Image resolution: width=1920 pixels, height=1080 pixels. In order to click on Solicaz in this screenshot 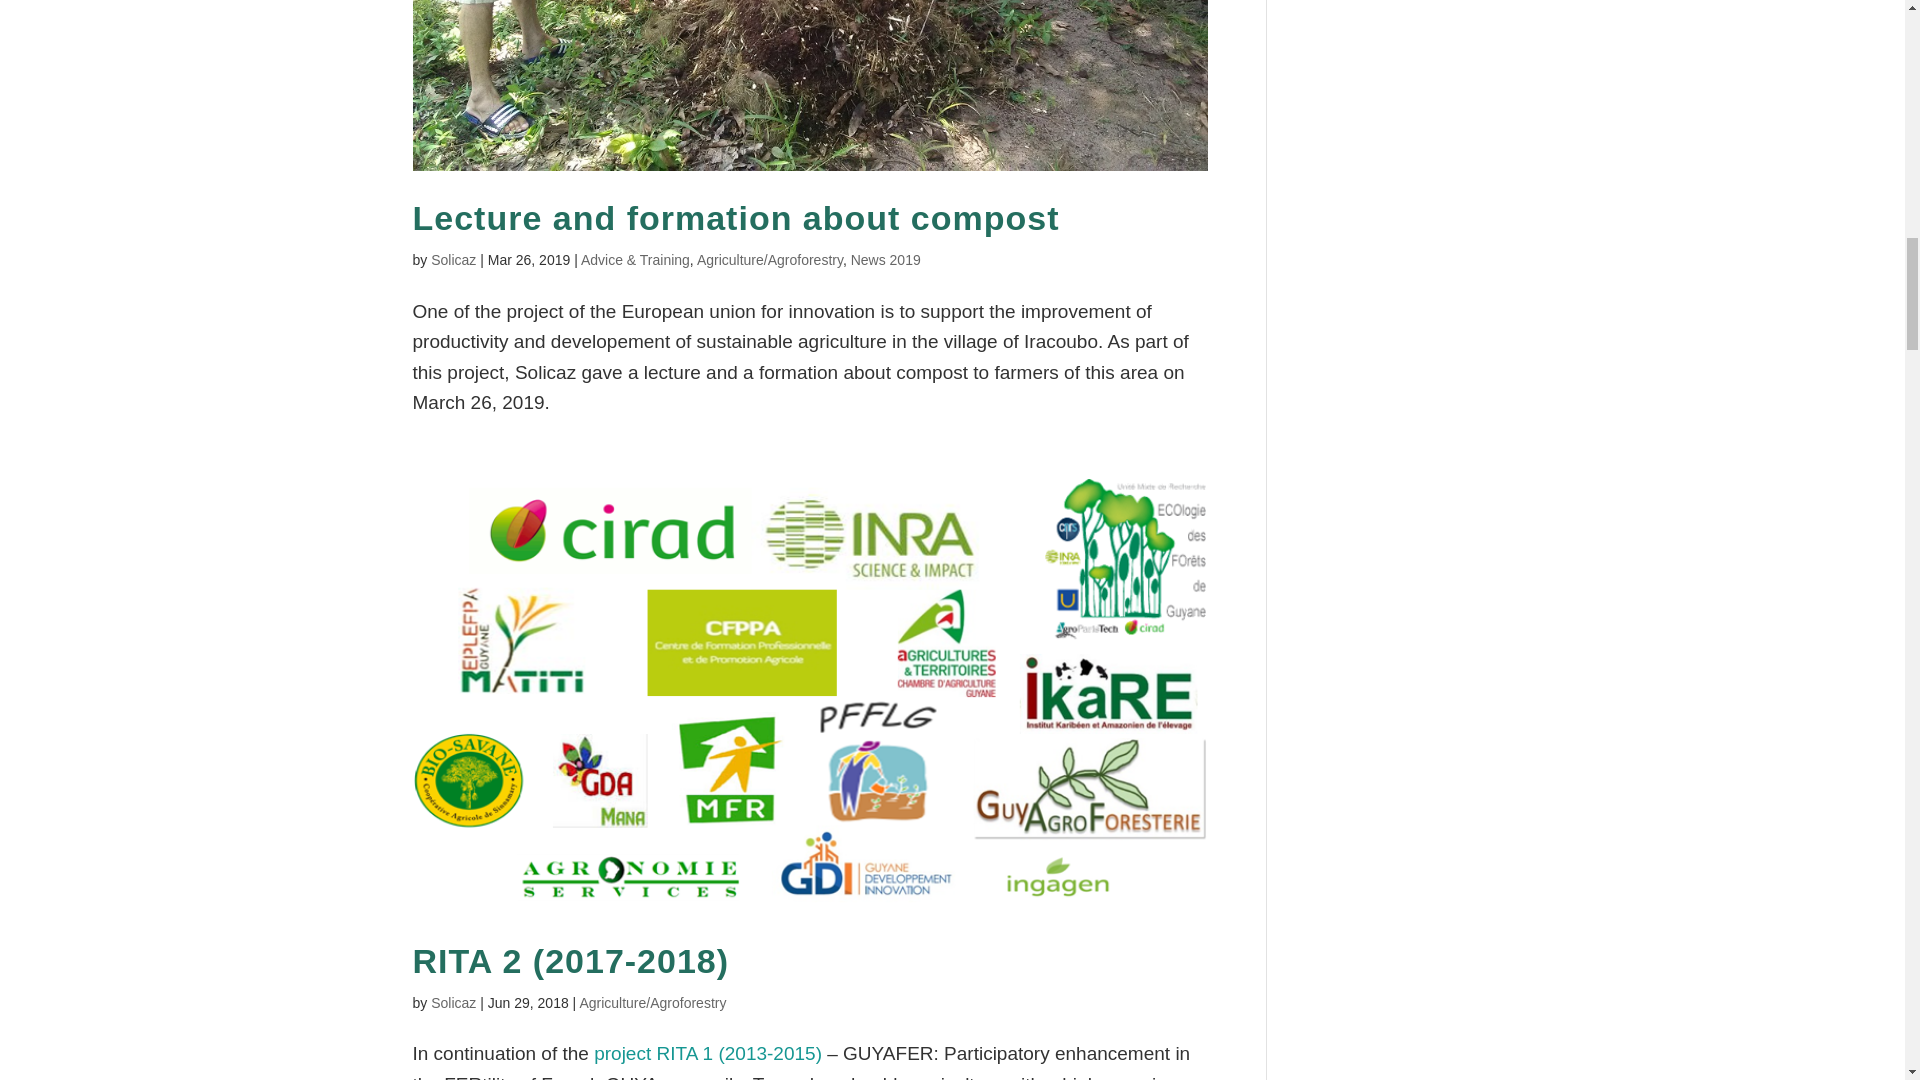, I will do `click(453, 259)`.